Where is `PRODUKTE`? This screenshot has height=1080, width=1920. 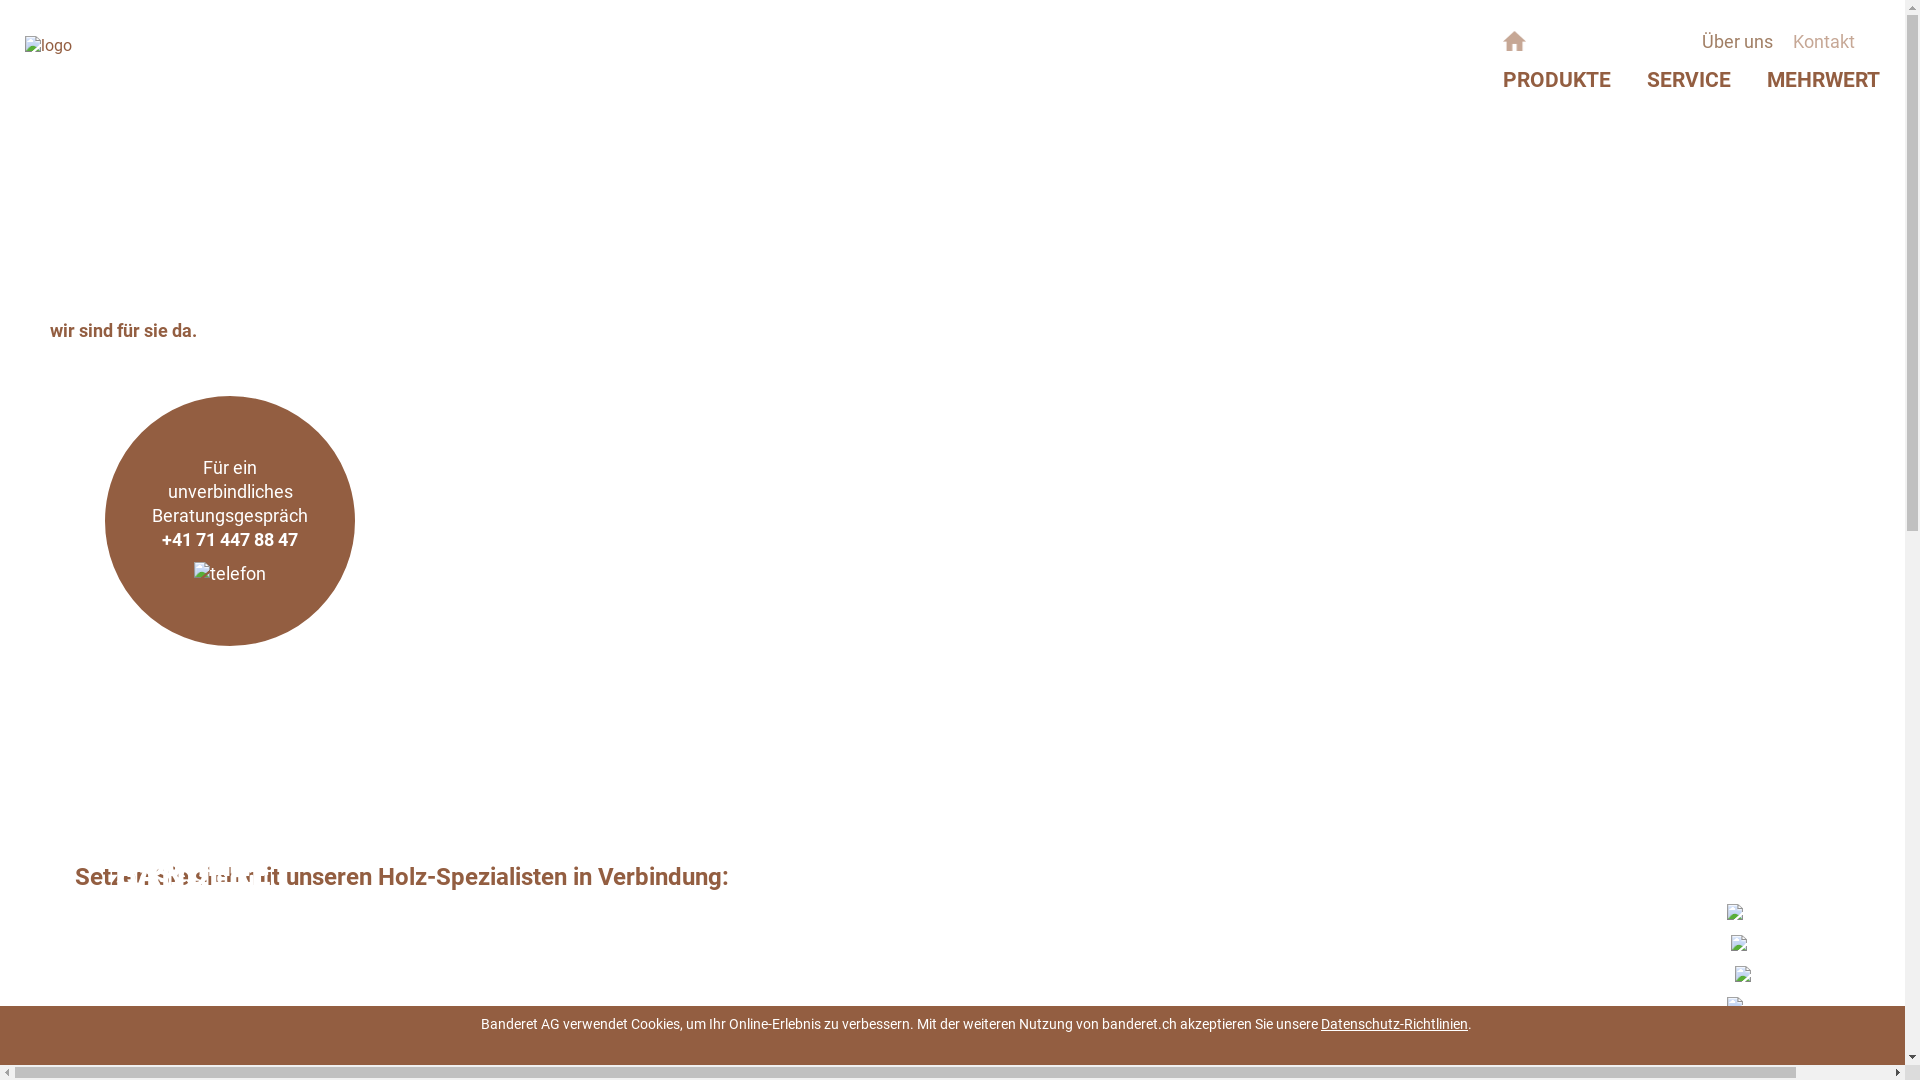
PRODUKTE is located at coordinates (1557, 80).